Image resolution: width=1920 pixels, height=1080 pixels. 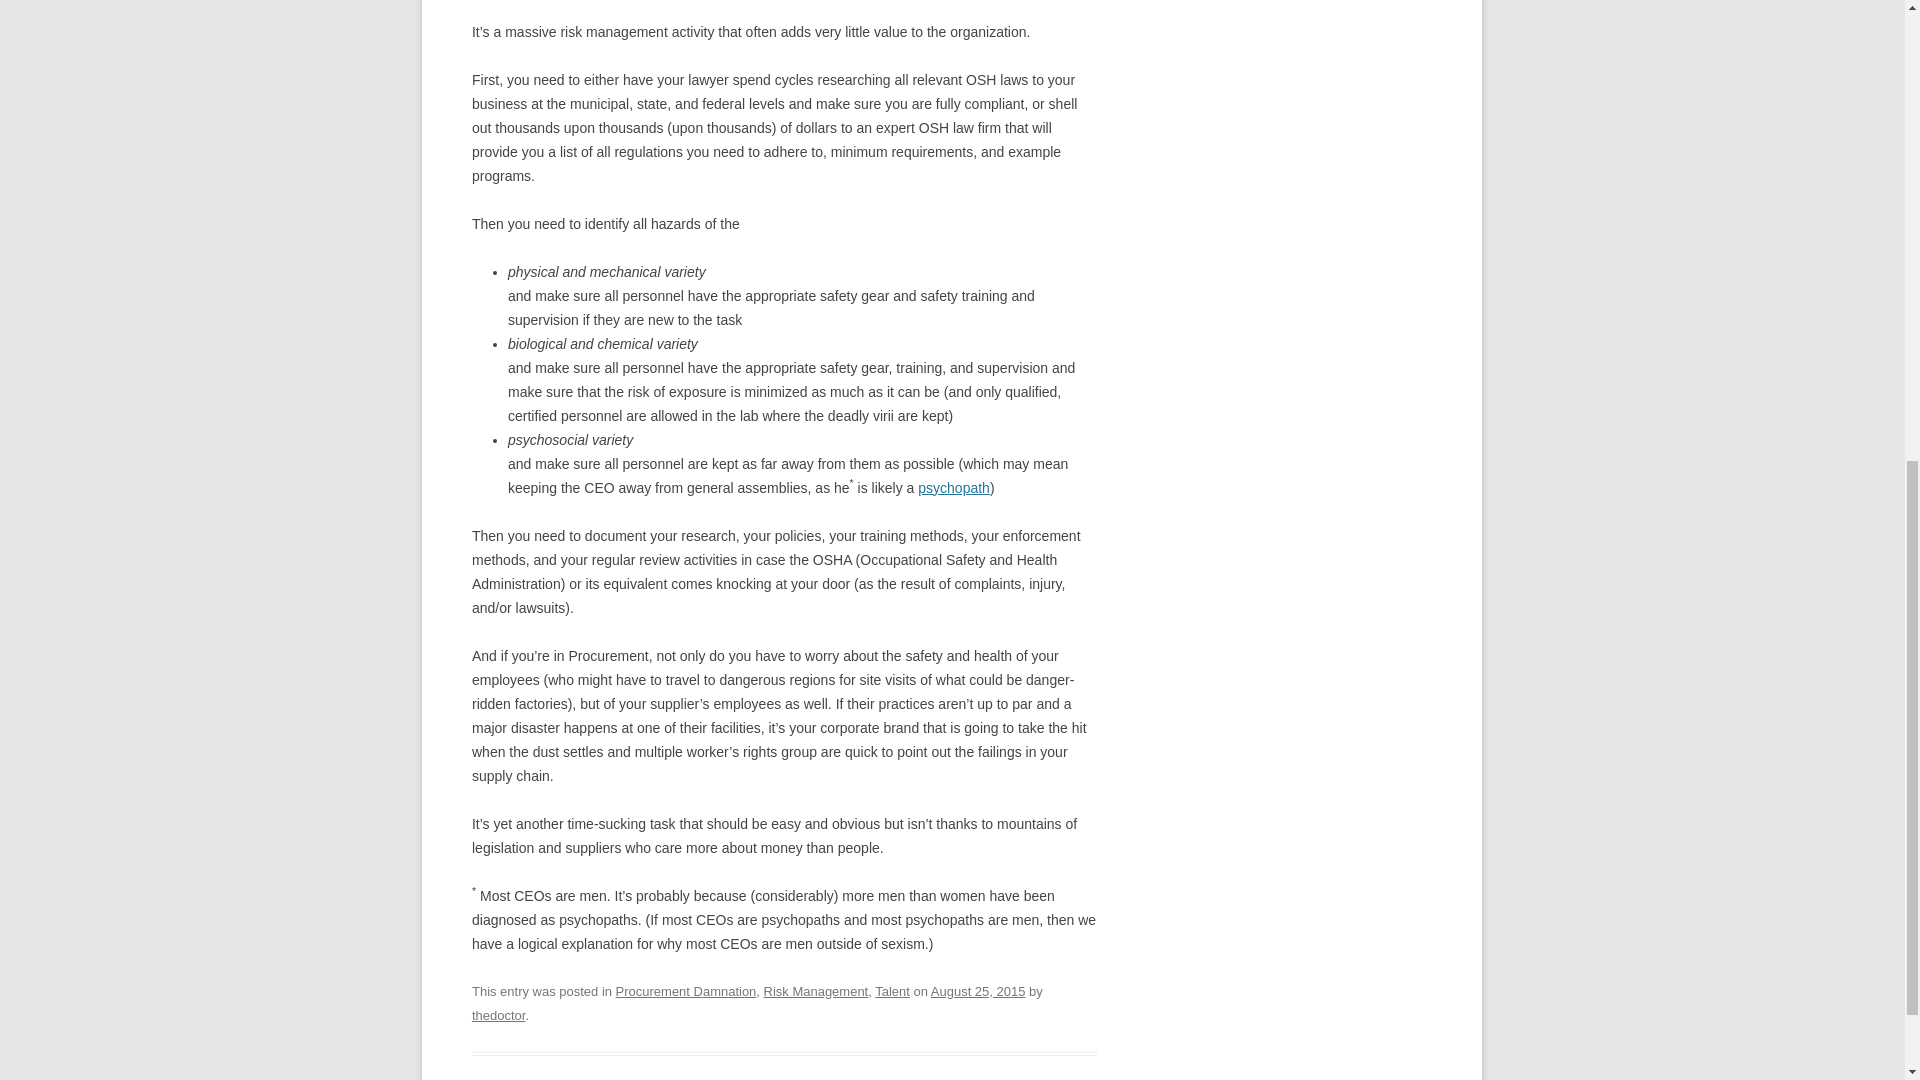 What do you see at coordinates (816, 991) in the screenshot?
I see `Risk Management` at bounding box center [816, 991].